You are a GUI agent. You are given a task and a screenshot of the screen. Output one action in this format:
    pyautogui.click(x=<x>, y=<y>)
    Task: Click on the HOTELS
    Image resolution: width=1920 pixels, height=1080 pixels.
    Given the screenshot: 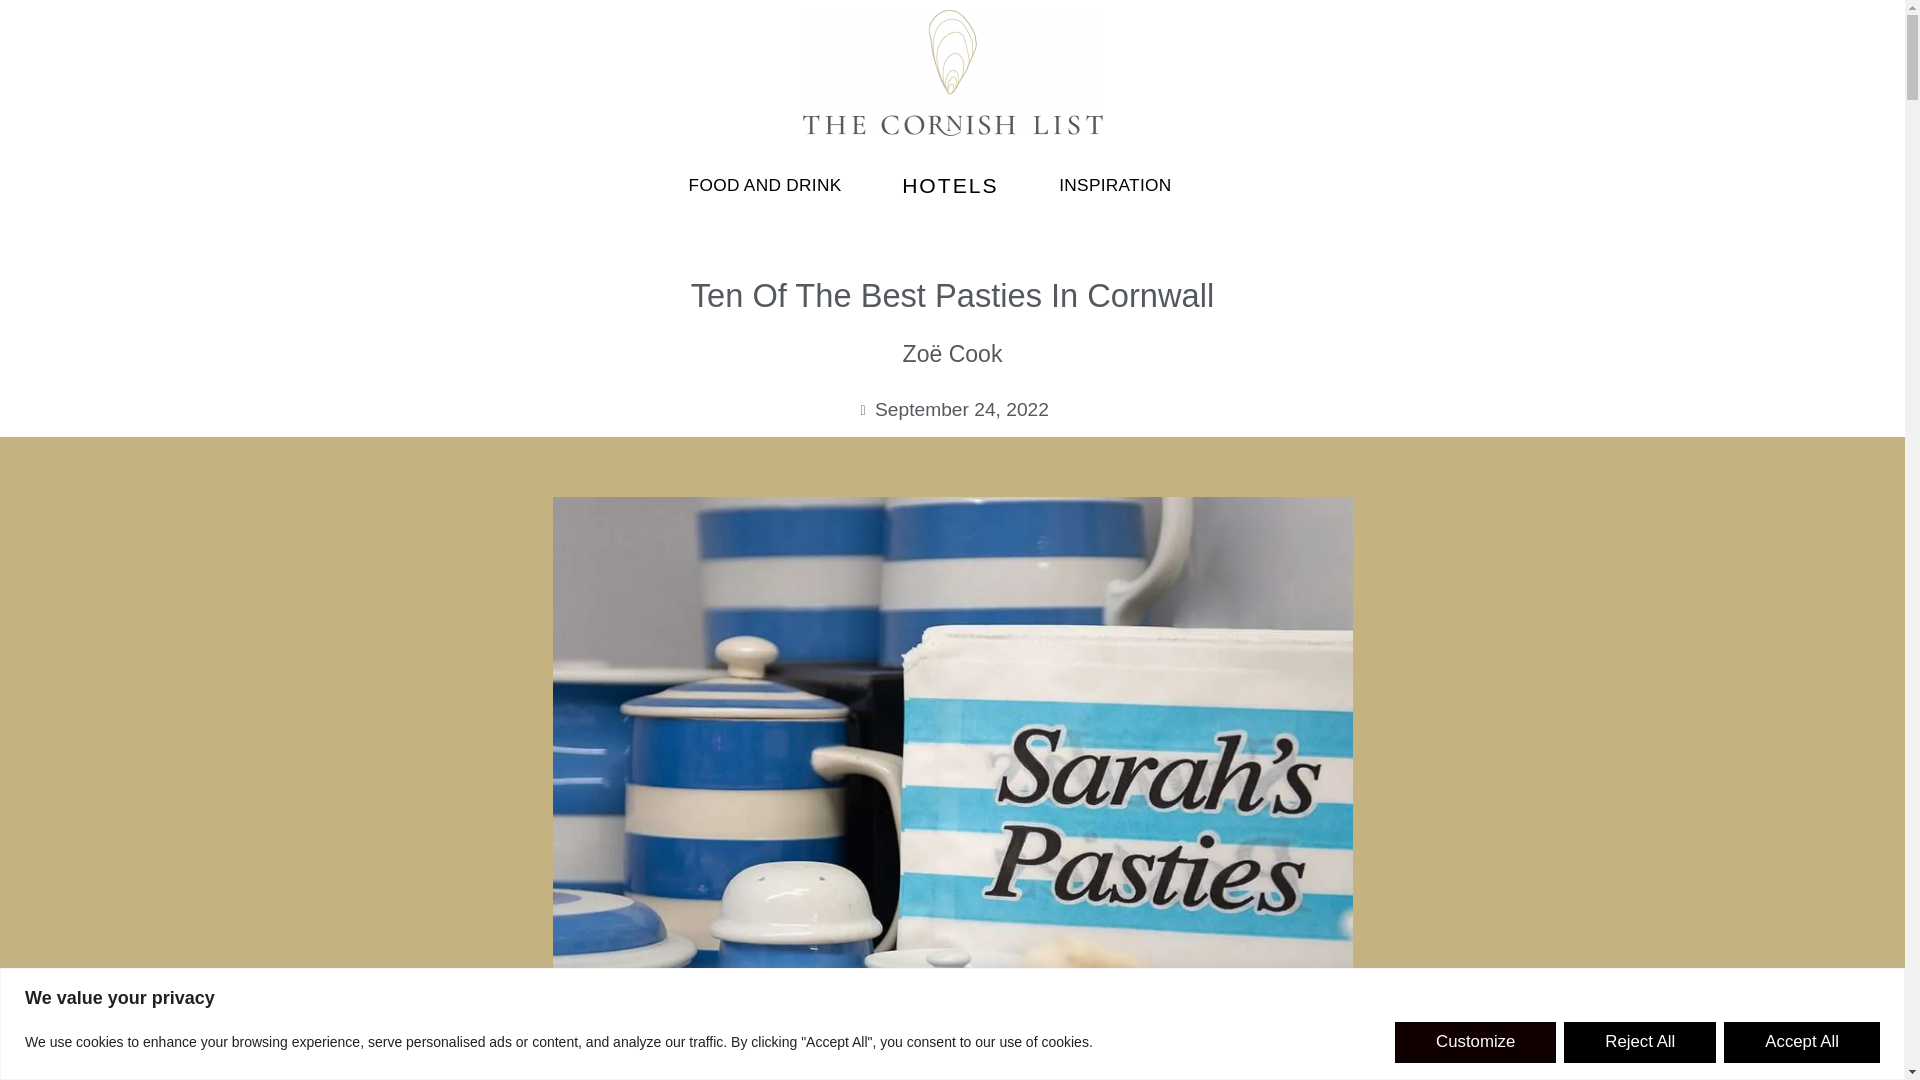 What is the action you would take?
    pyautogui.click(x=950, y=186)
    